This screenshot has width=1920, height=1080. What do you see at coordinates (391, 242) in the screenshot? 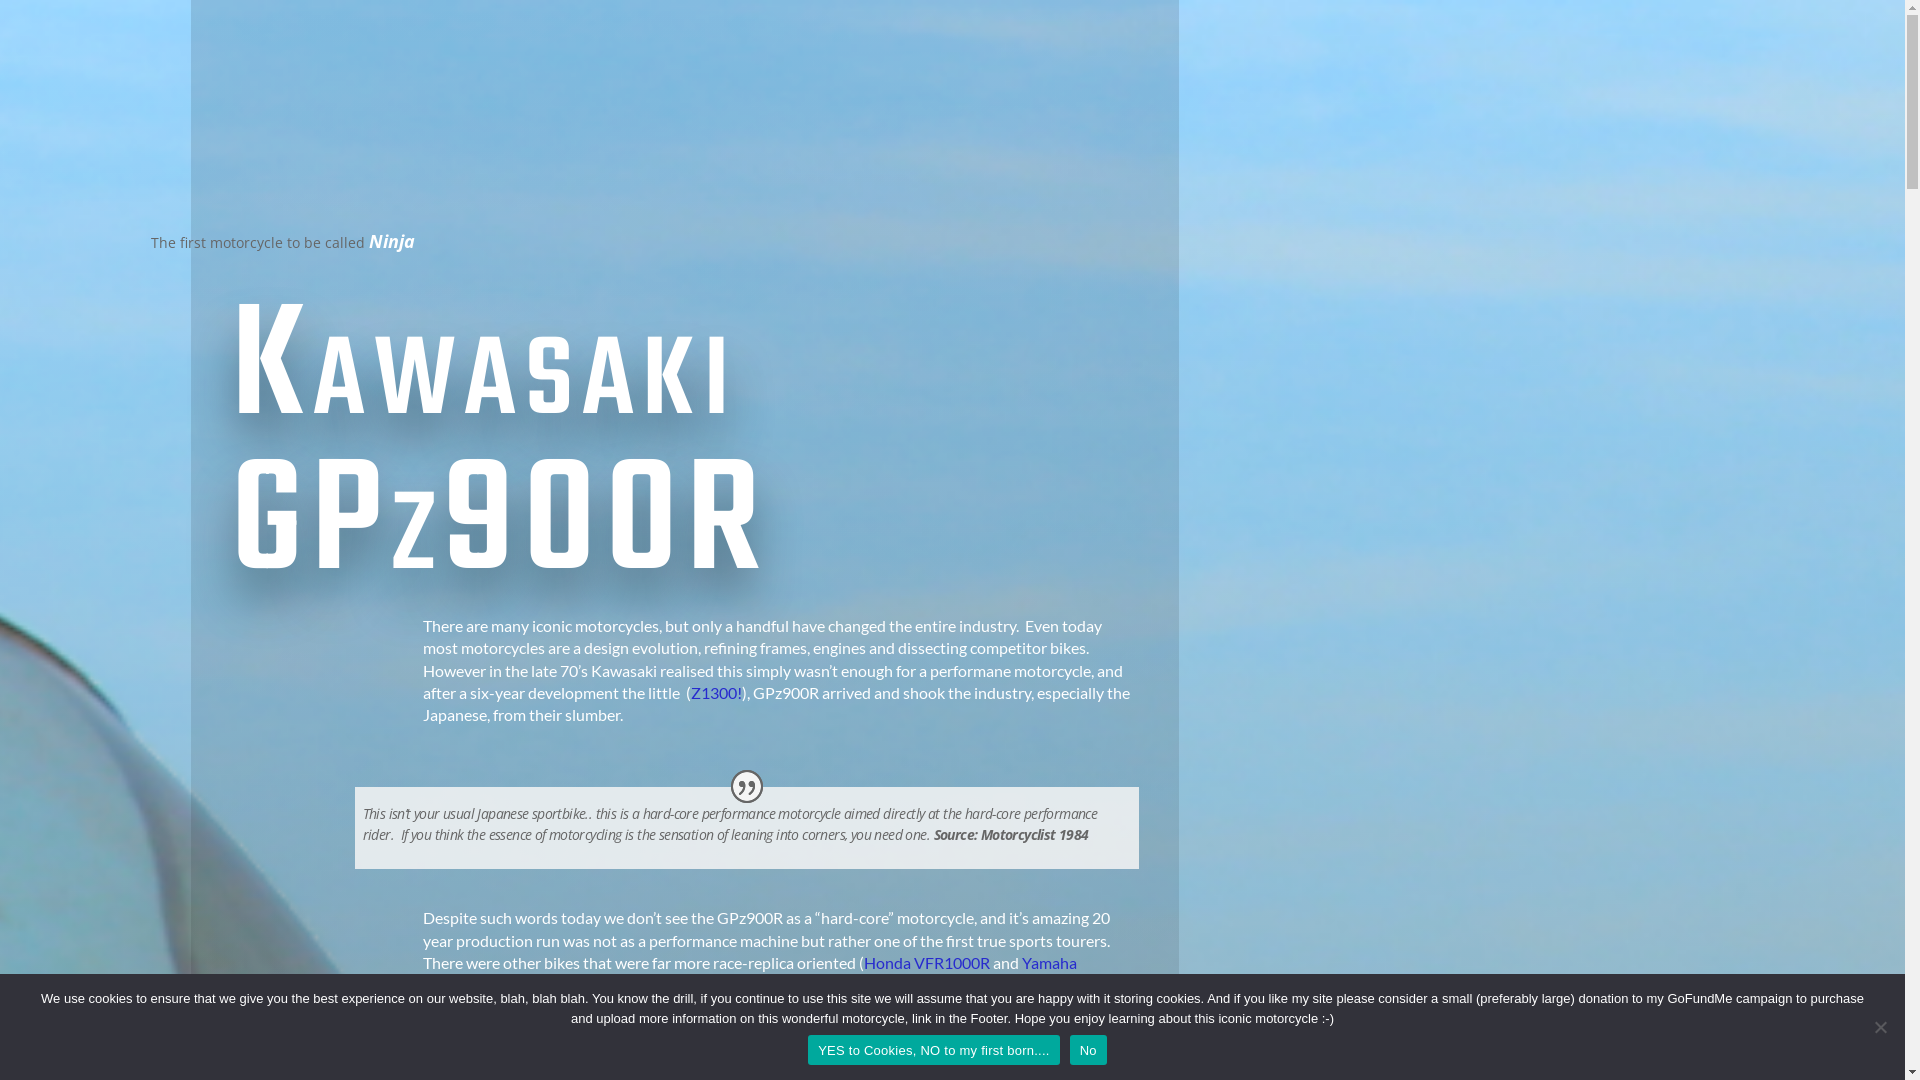
I see `Ninja` at bounding box center [391, 242].